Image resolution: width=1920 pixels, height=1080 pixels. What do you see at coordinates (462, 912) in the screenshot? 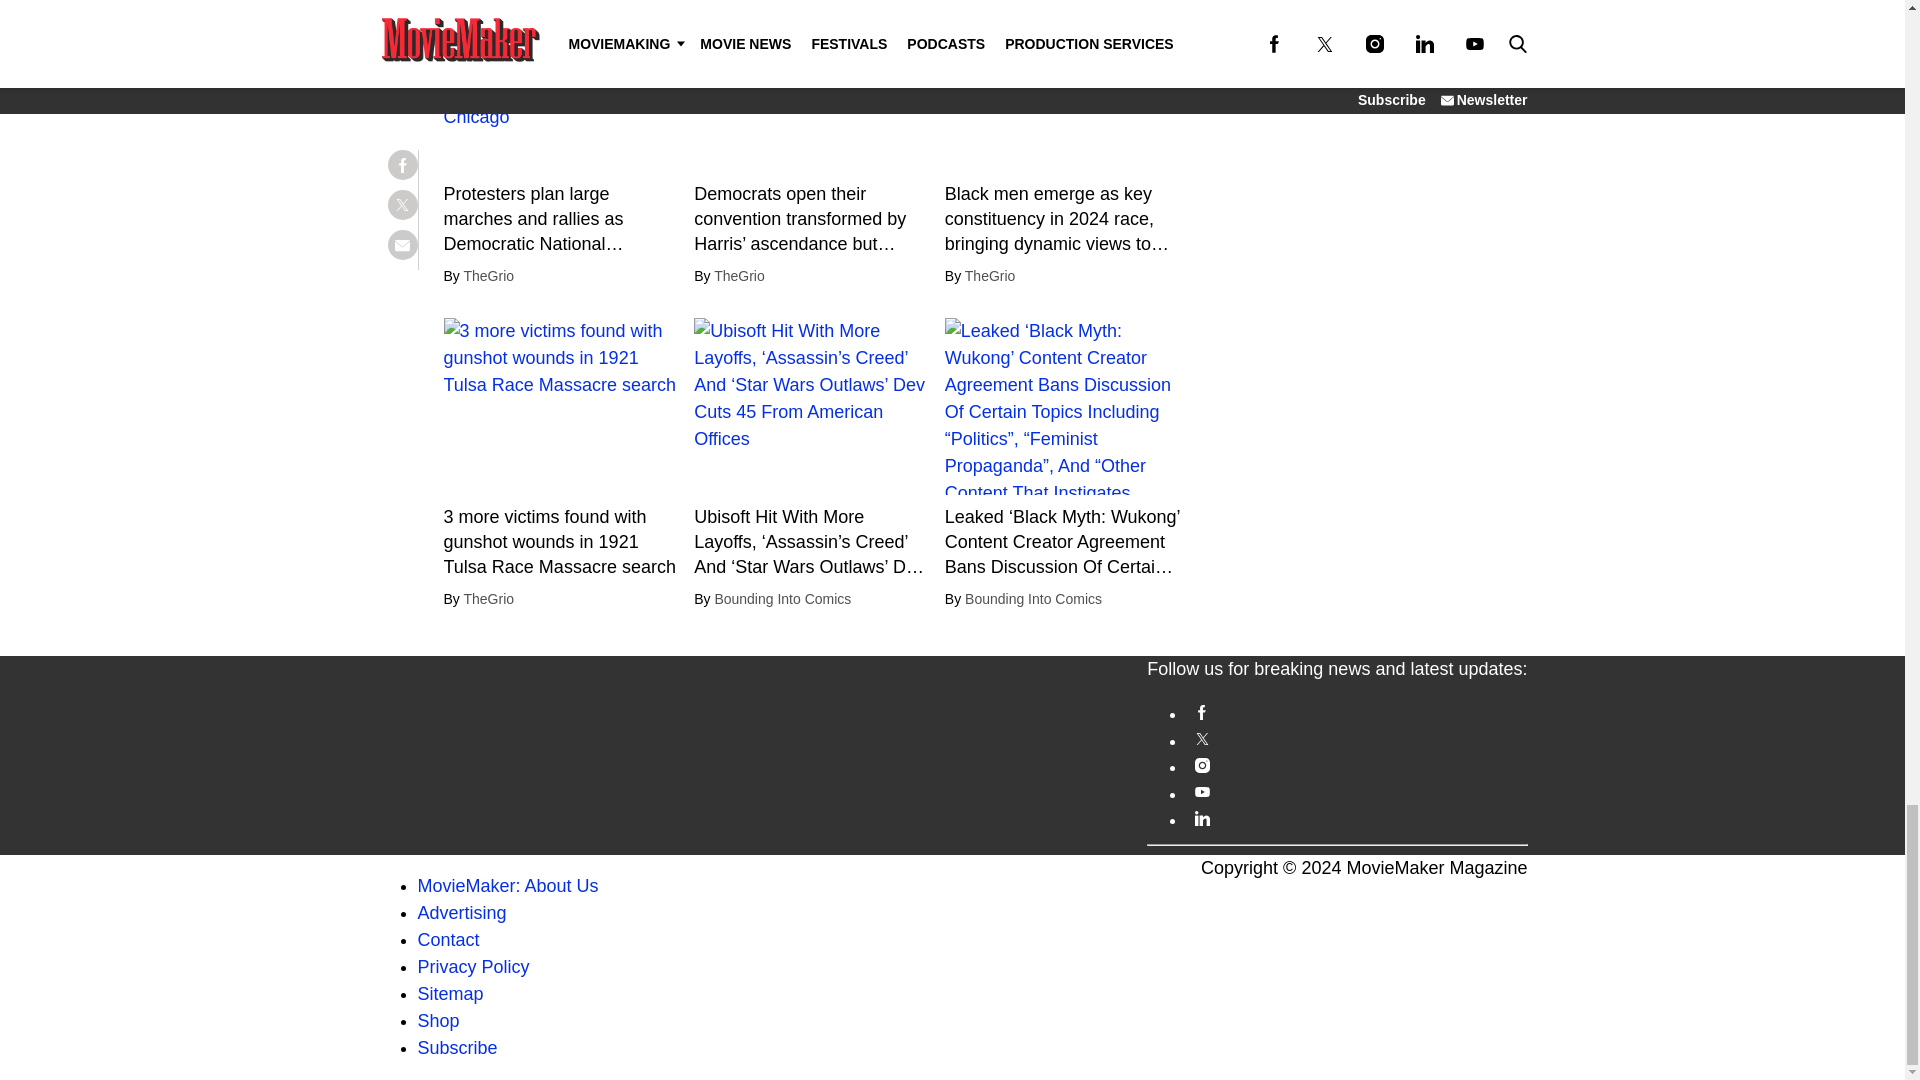
I see `Advertising` at bounding box center [462, 912].